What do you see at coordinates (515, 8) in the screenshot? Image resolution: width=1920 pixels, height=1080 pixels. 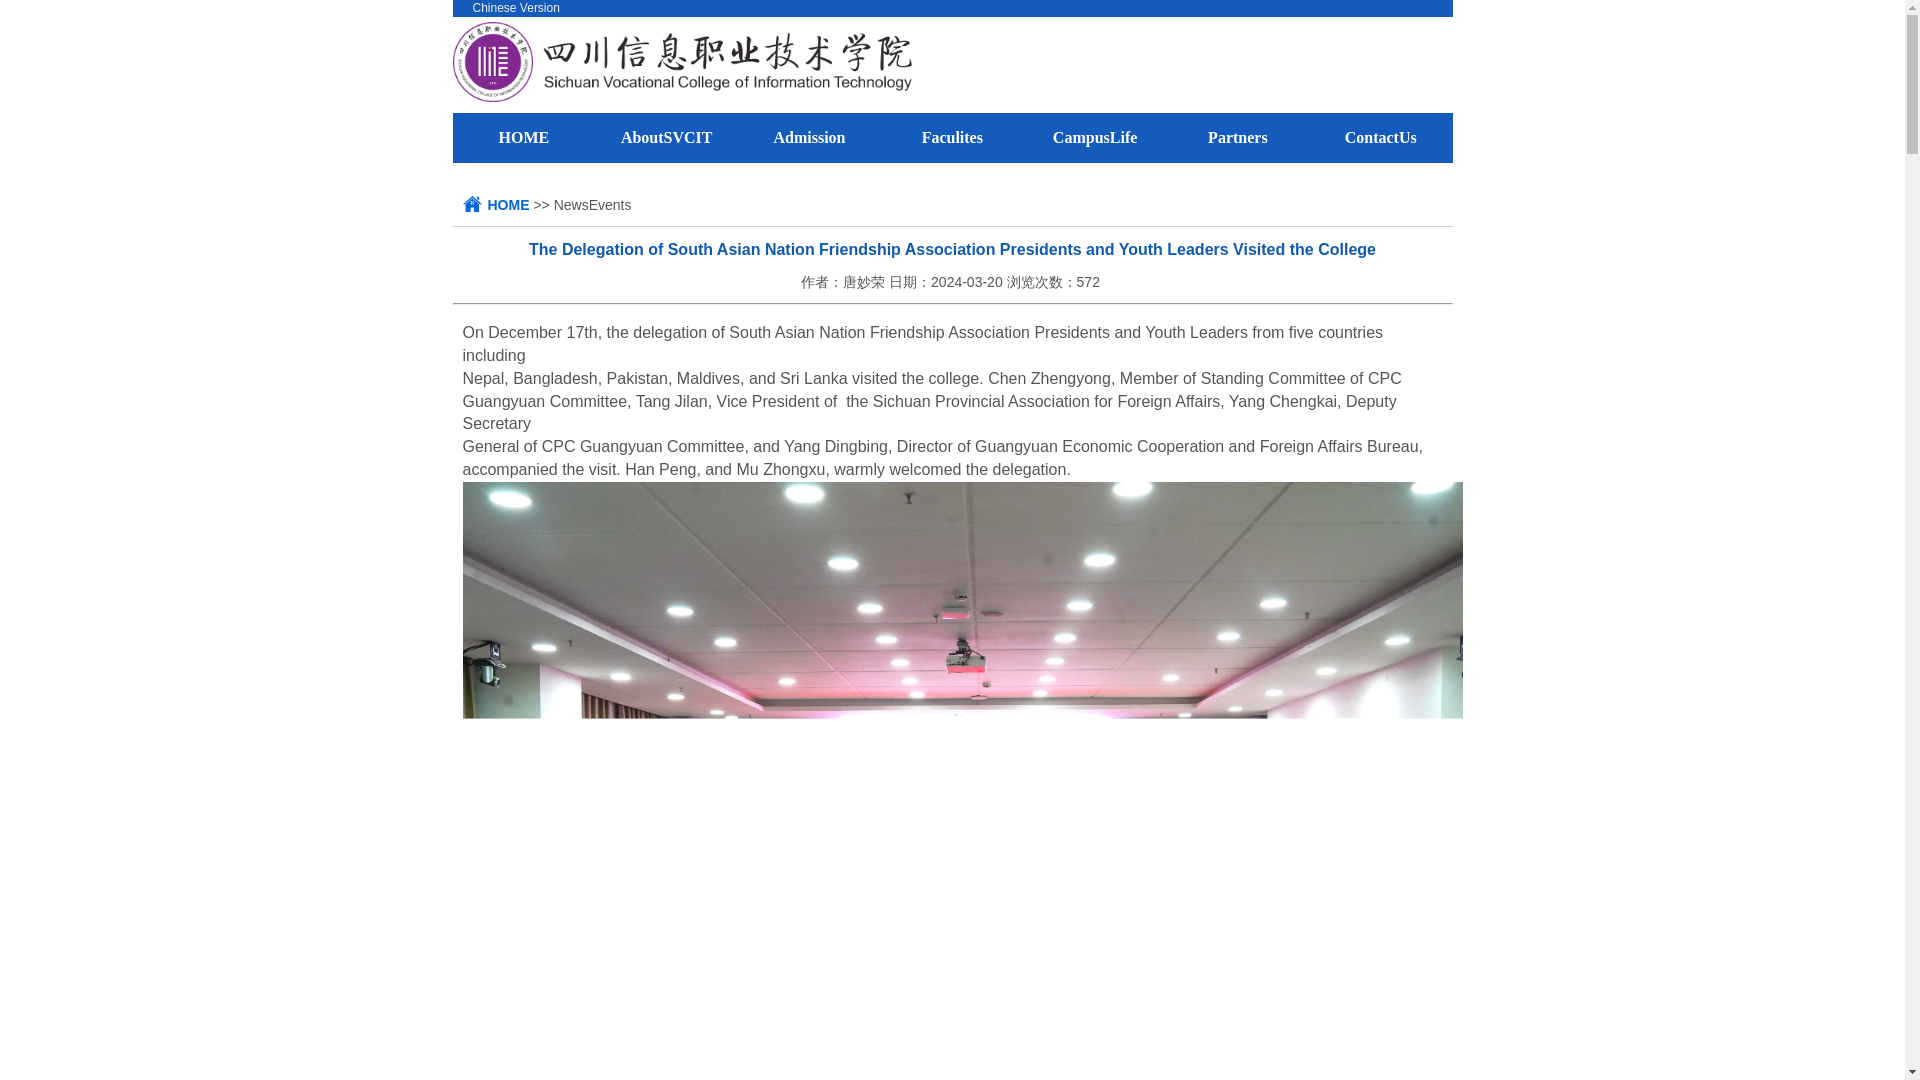 I see `Chinese Version` at bounding box center [515, 8].